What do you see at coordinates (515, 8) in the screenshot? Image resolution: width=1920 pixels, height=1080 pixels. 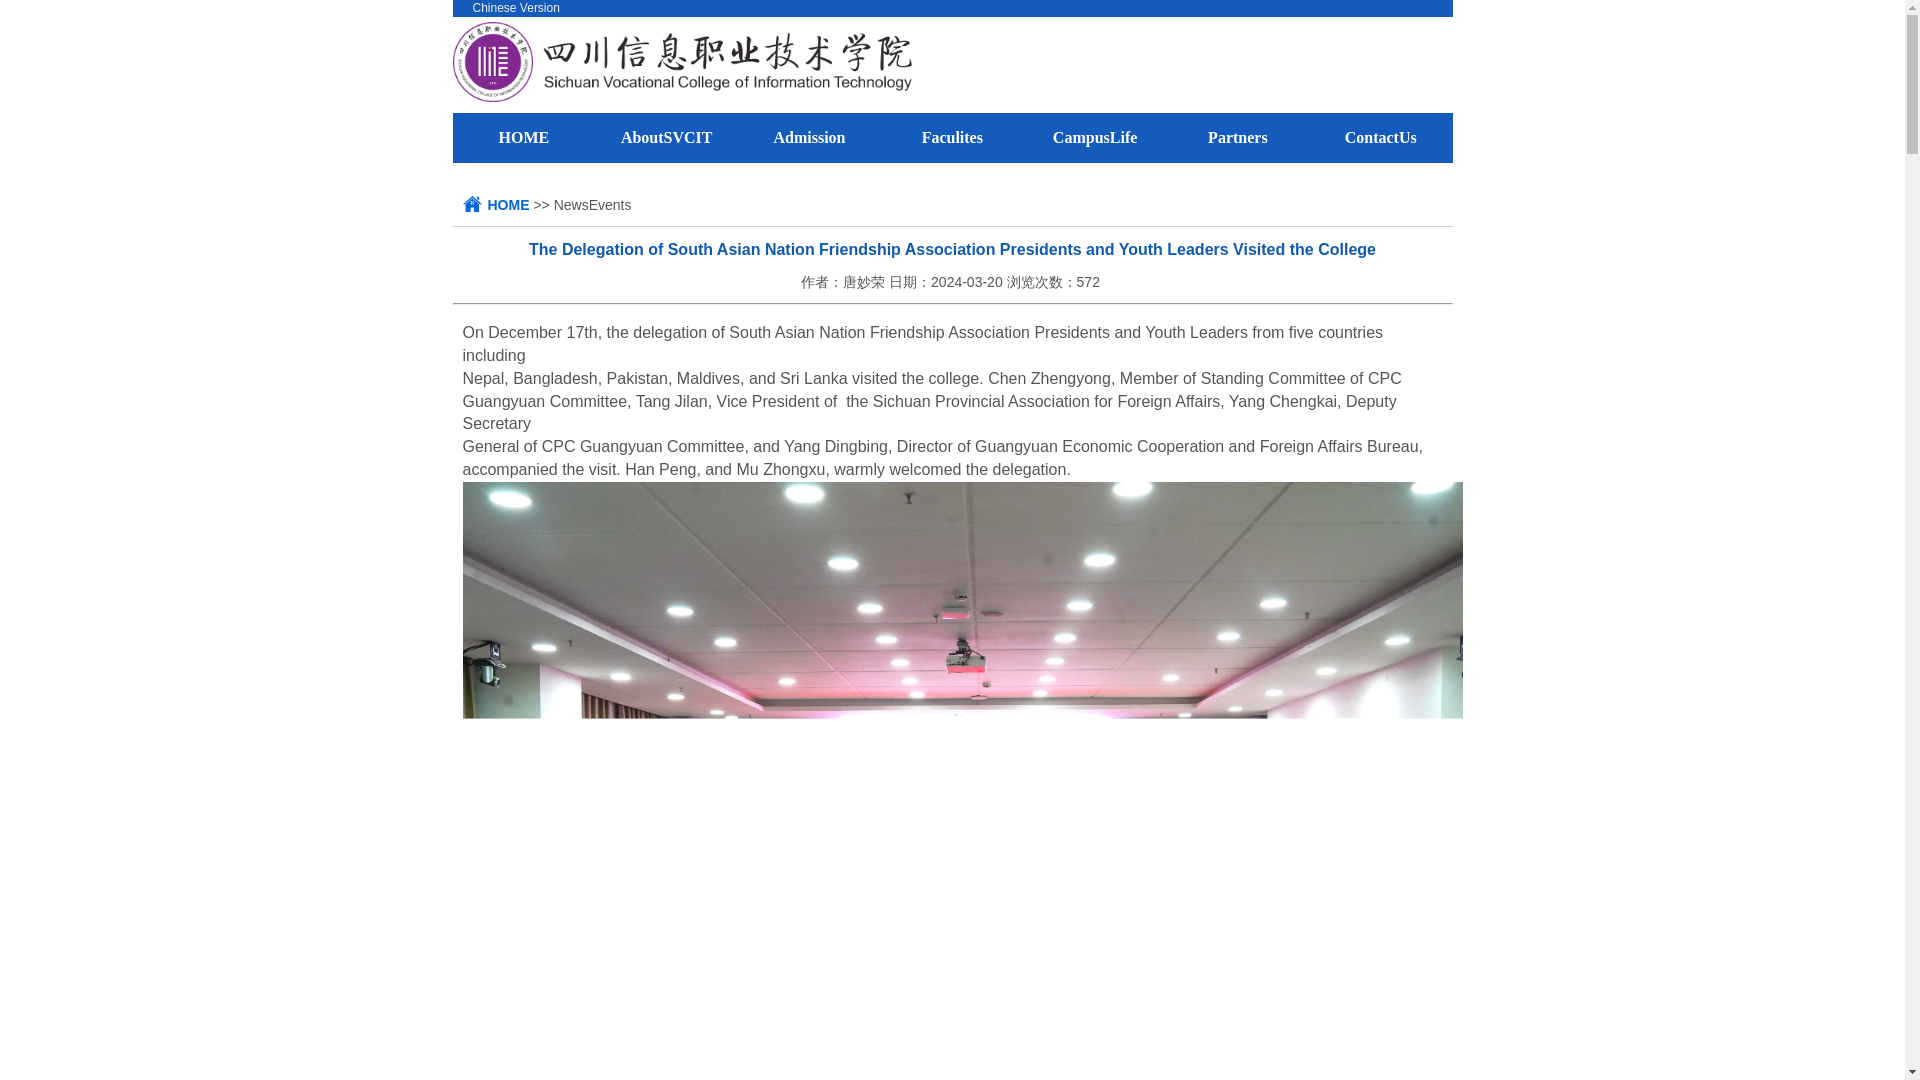 I see `Chinese Version` at bounding box center [515, 8].